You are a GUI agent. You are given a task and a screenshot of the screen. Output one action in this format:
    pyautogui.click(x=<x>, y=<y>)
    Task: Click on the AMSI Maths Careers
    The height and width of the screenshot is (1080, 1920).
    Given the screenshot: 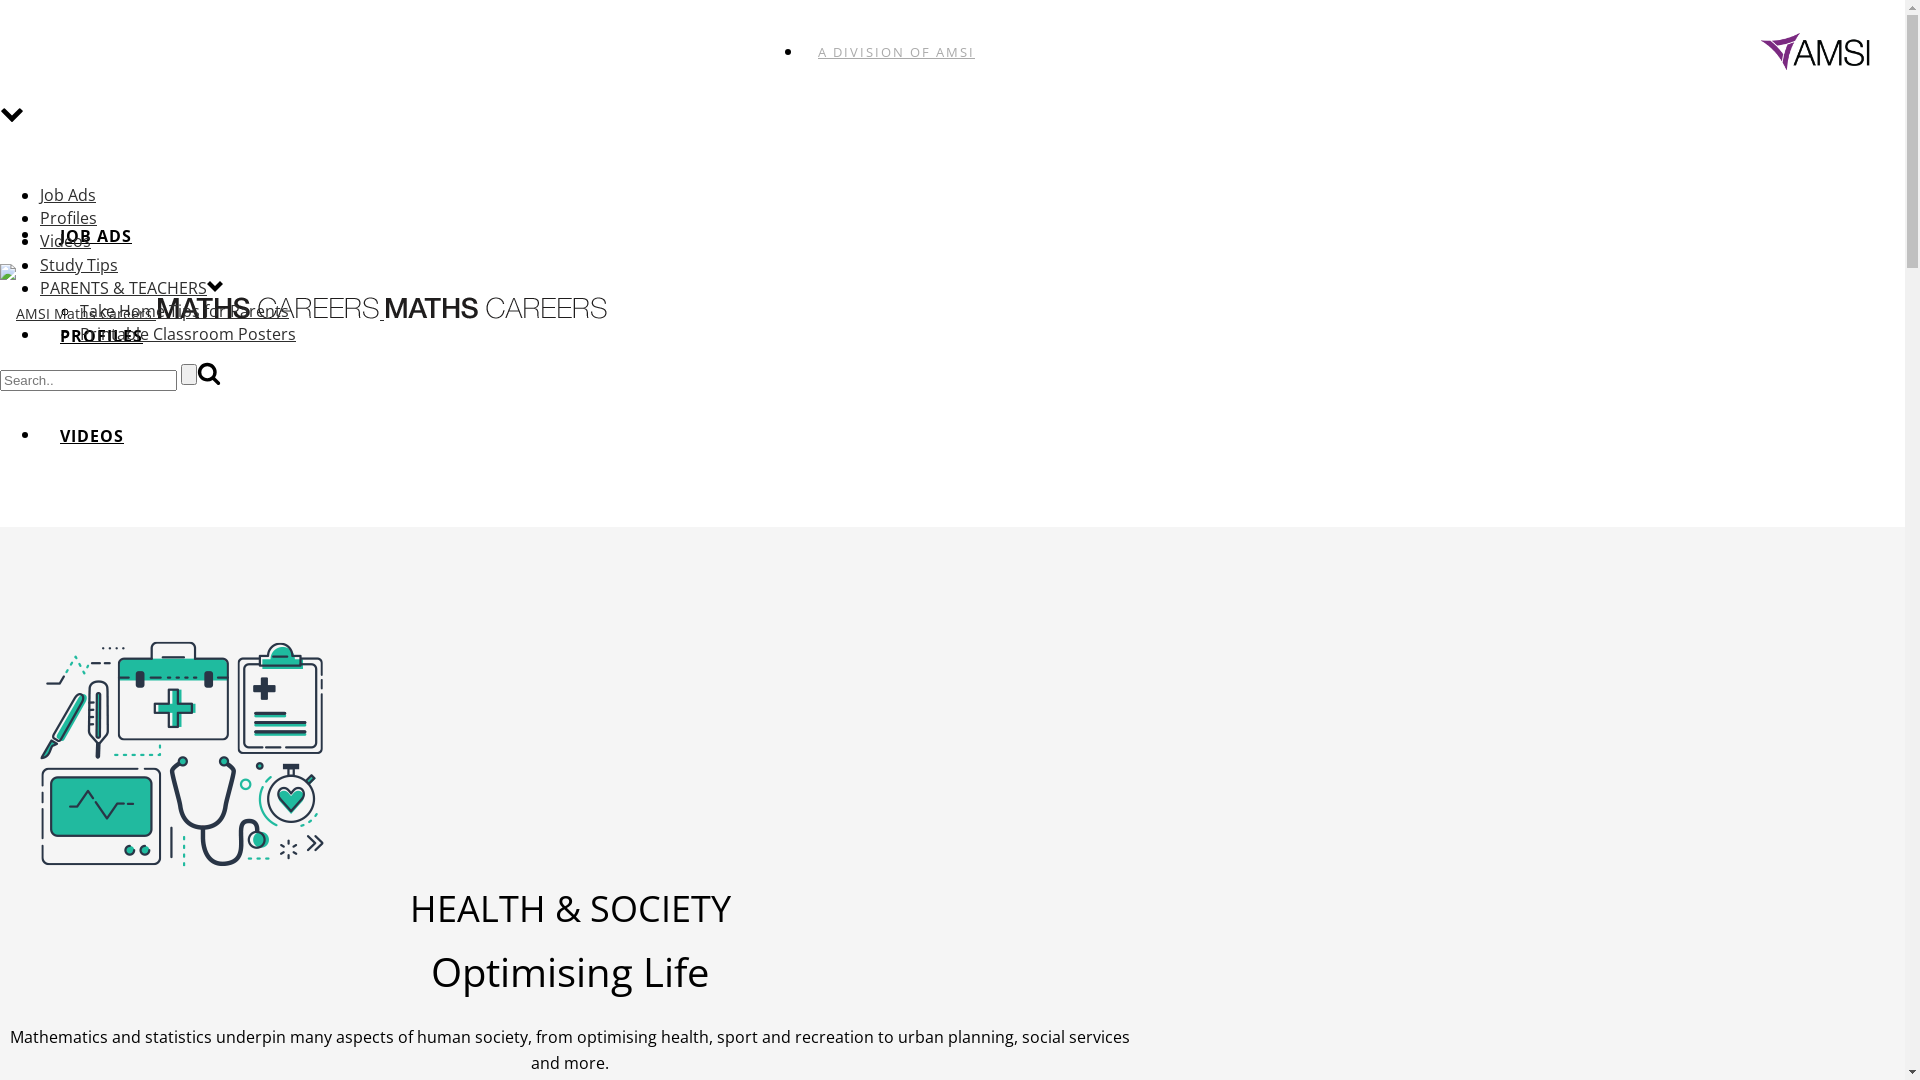 What is the action you would take?
    pyautogui.click(x=268, y=308)
    